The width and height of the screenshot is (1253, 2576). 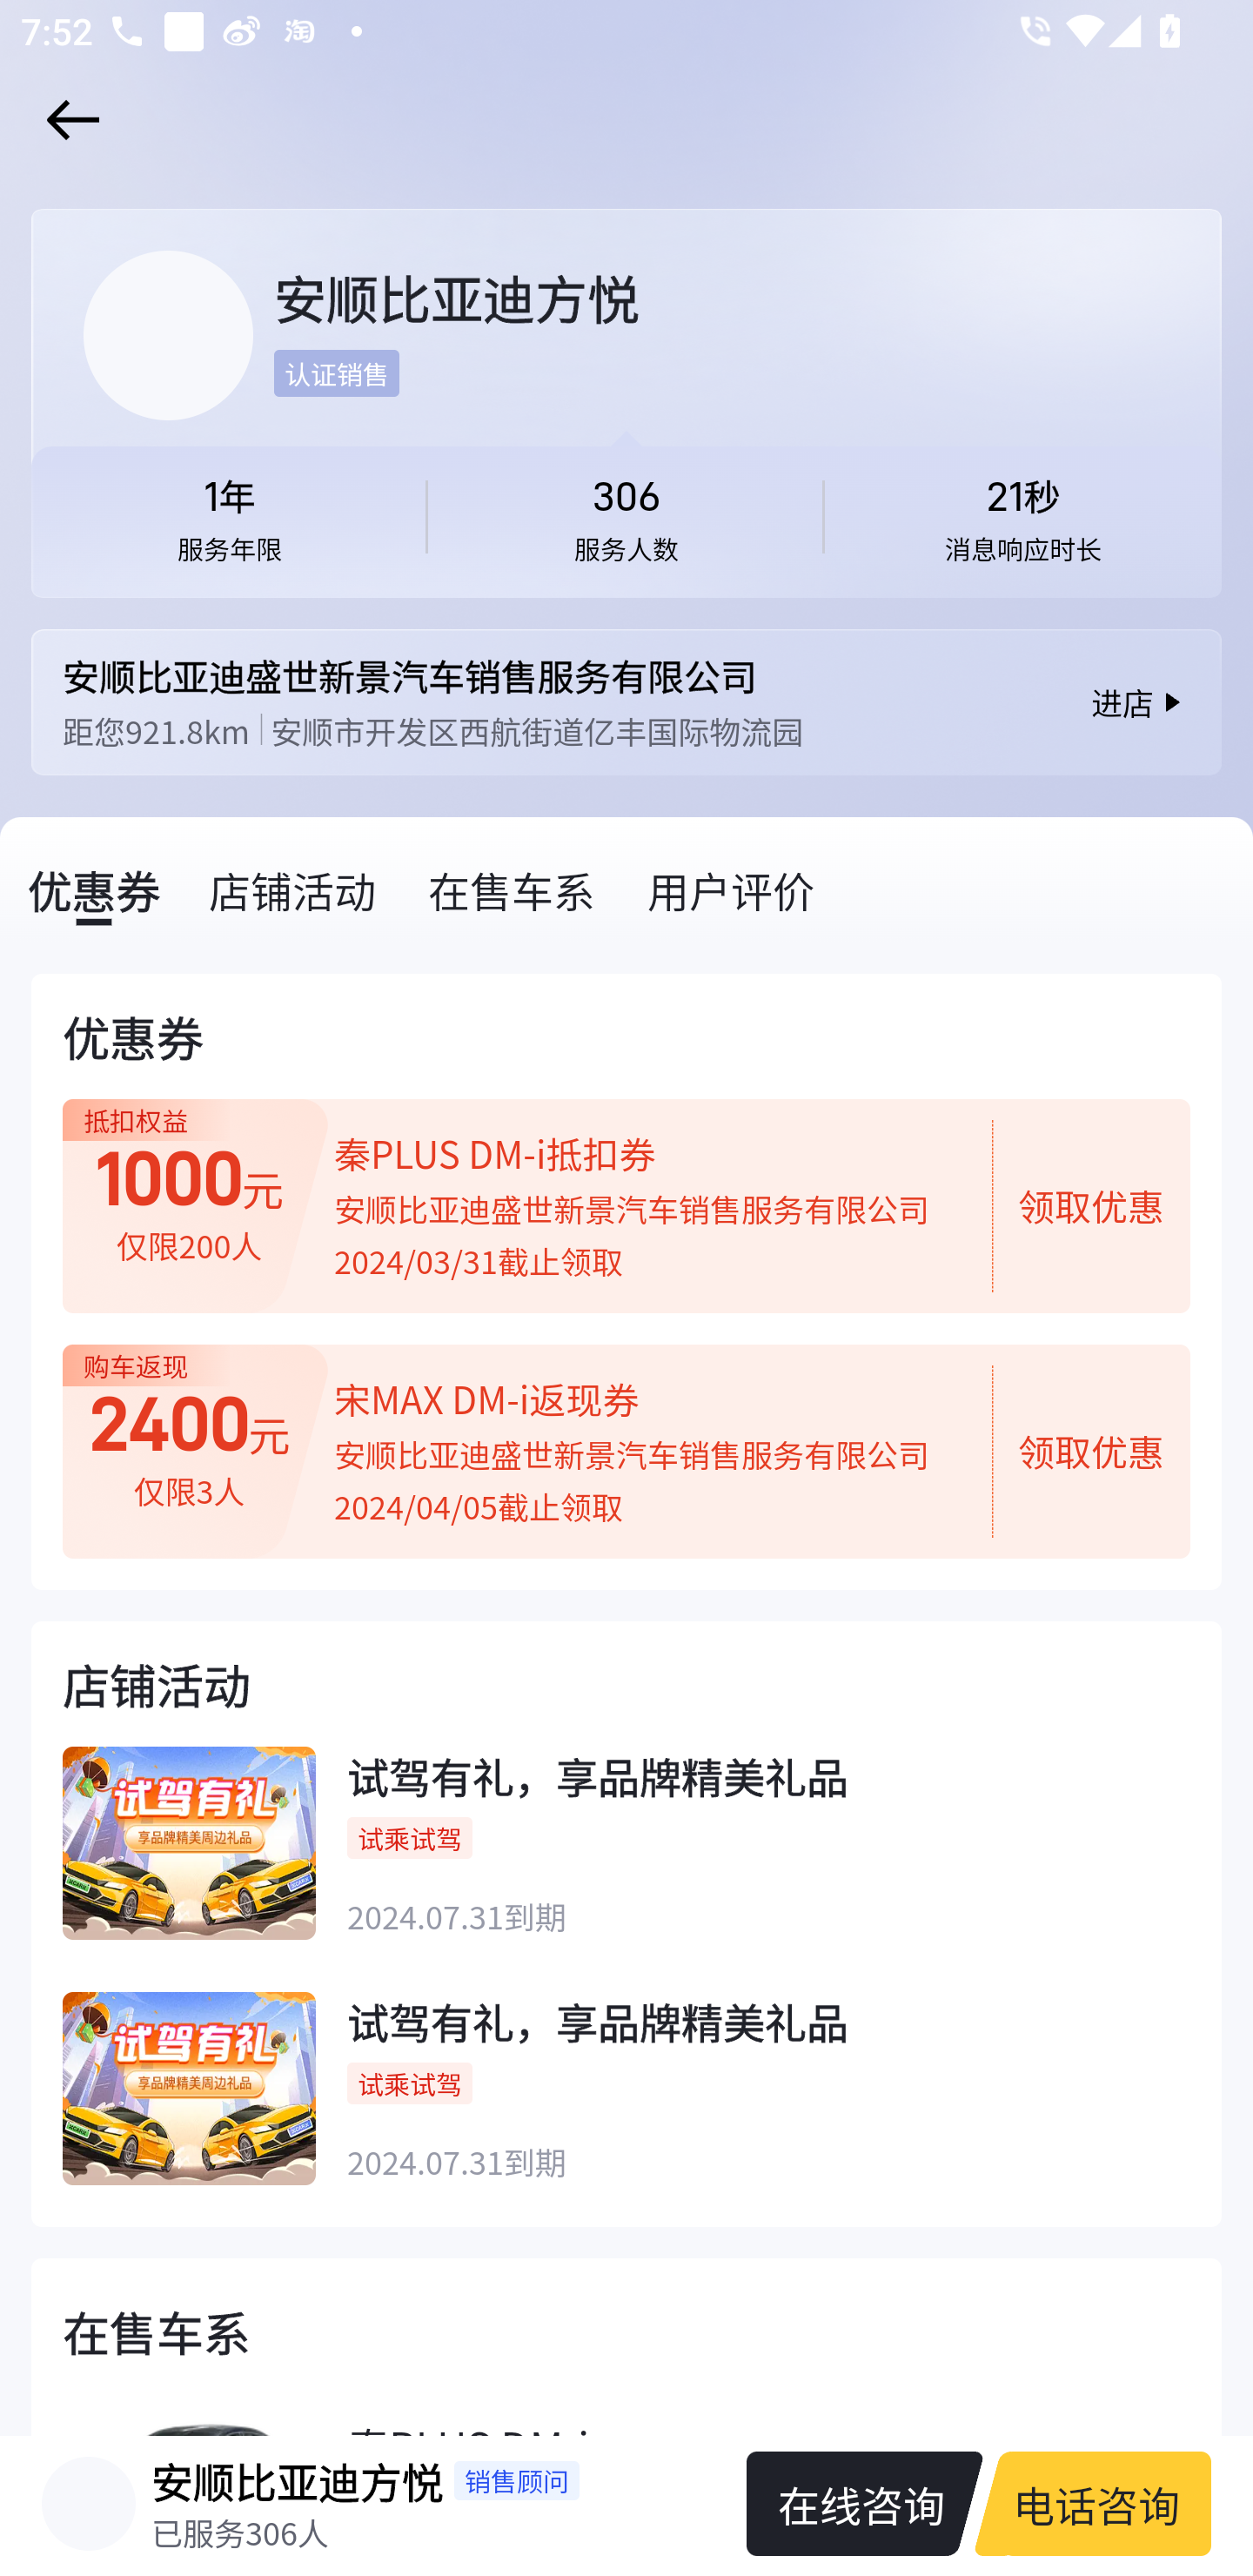 What do you see at coordinates (513, 889) in the screenshot?
I see `在售车系` at bounding box center [513, 889].